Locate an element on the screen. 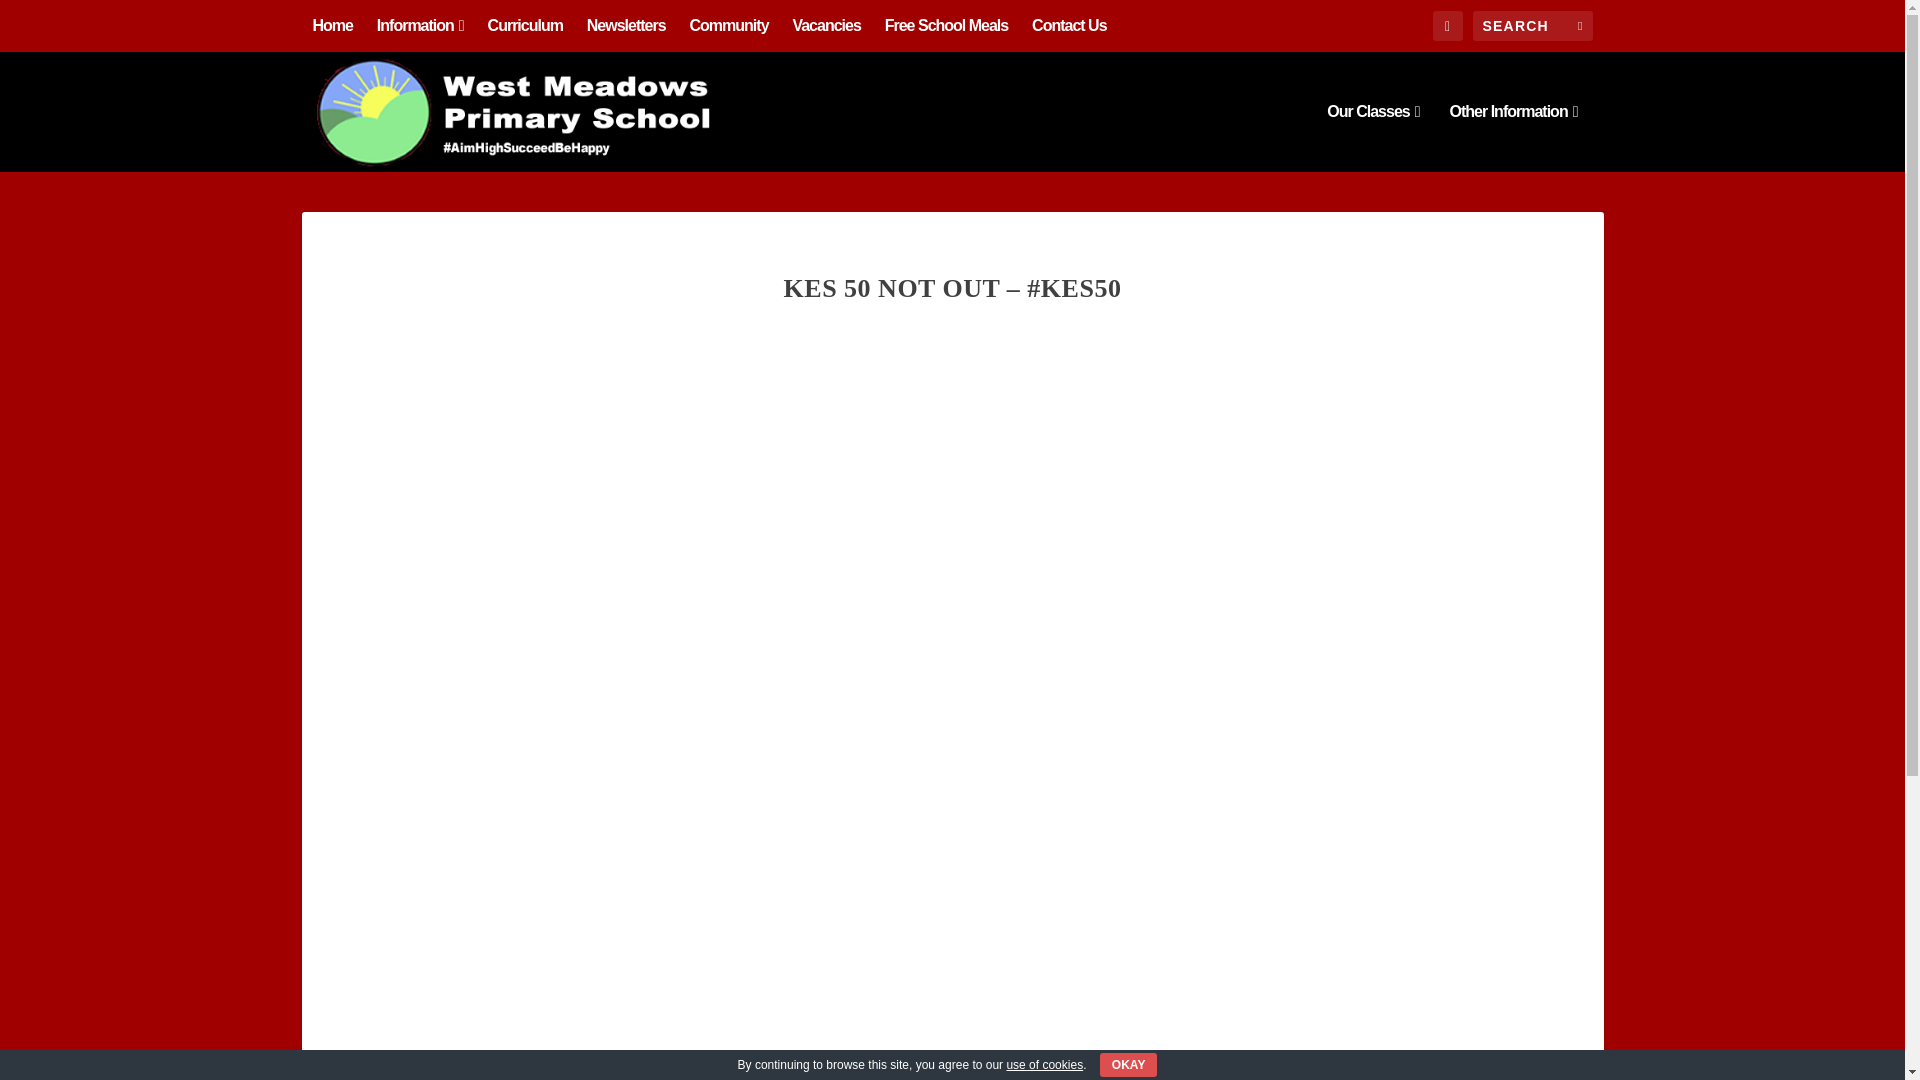 Image resolution: width=1920 pixels, height=1080 pixels. Newsletters is located at coordinates (626, 26).